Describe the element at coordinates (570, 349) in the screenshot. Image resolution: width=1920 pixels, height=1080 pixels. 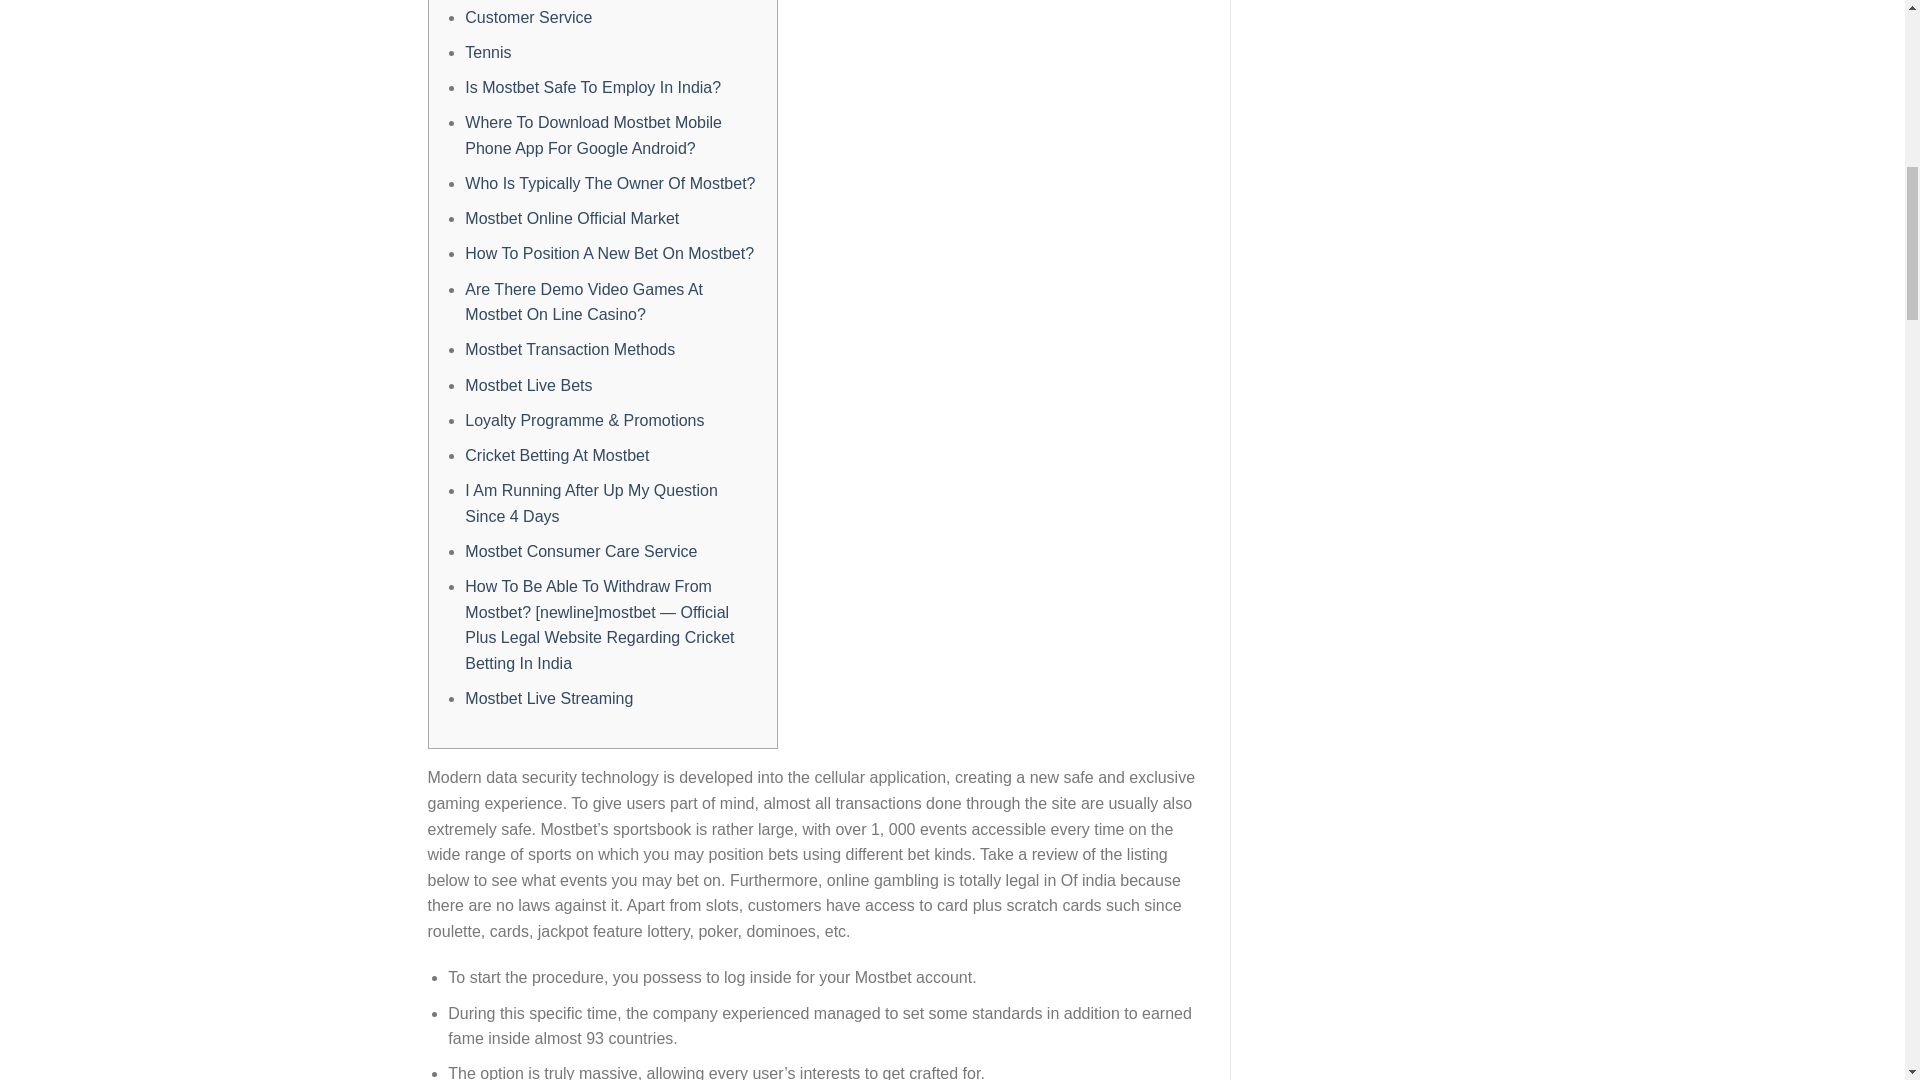
I see `Mostbet Transaction Methods` at that location.